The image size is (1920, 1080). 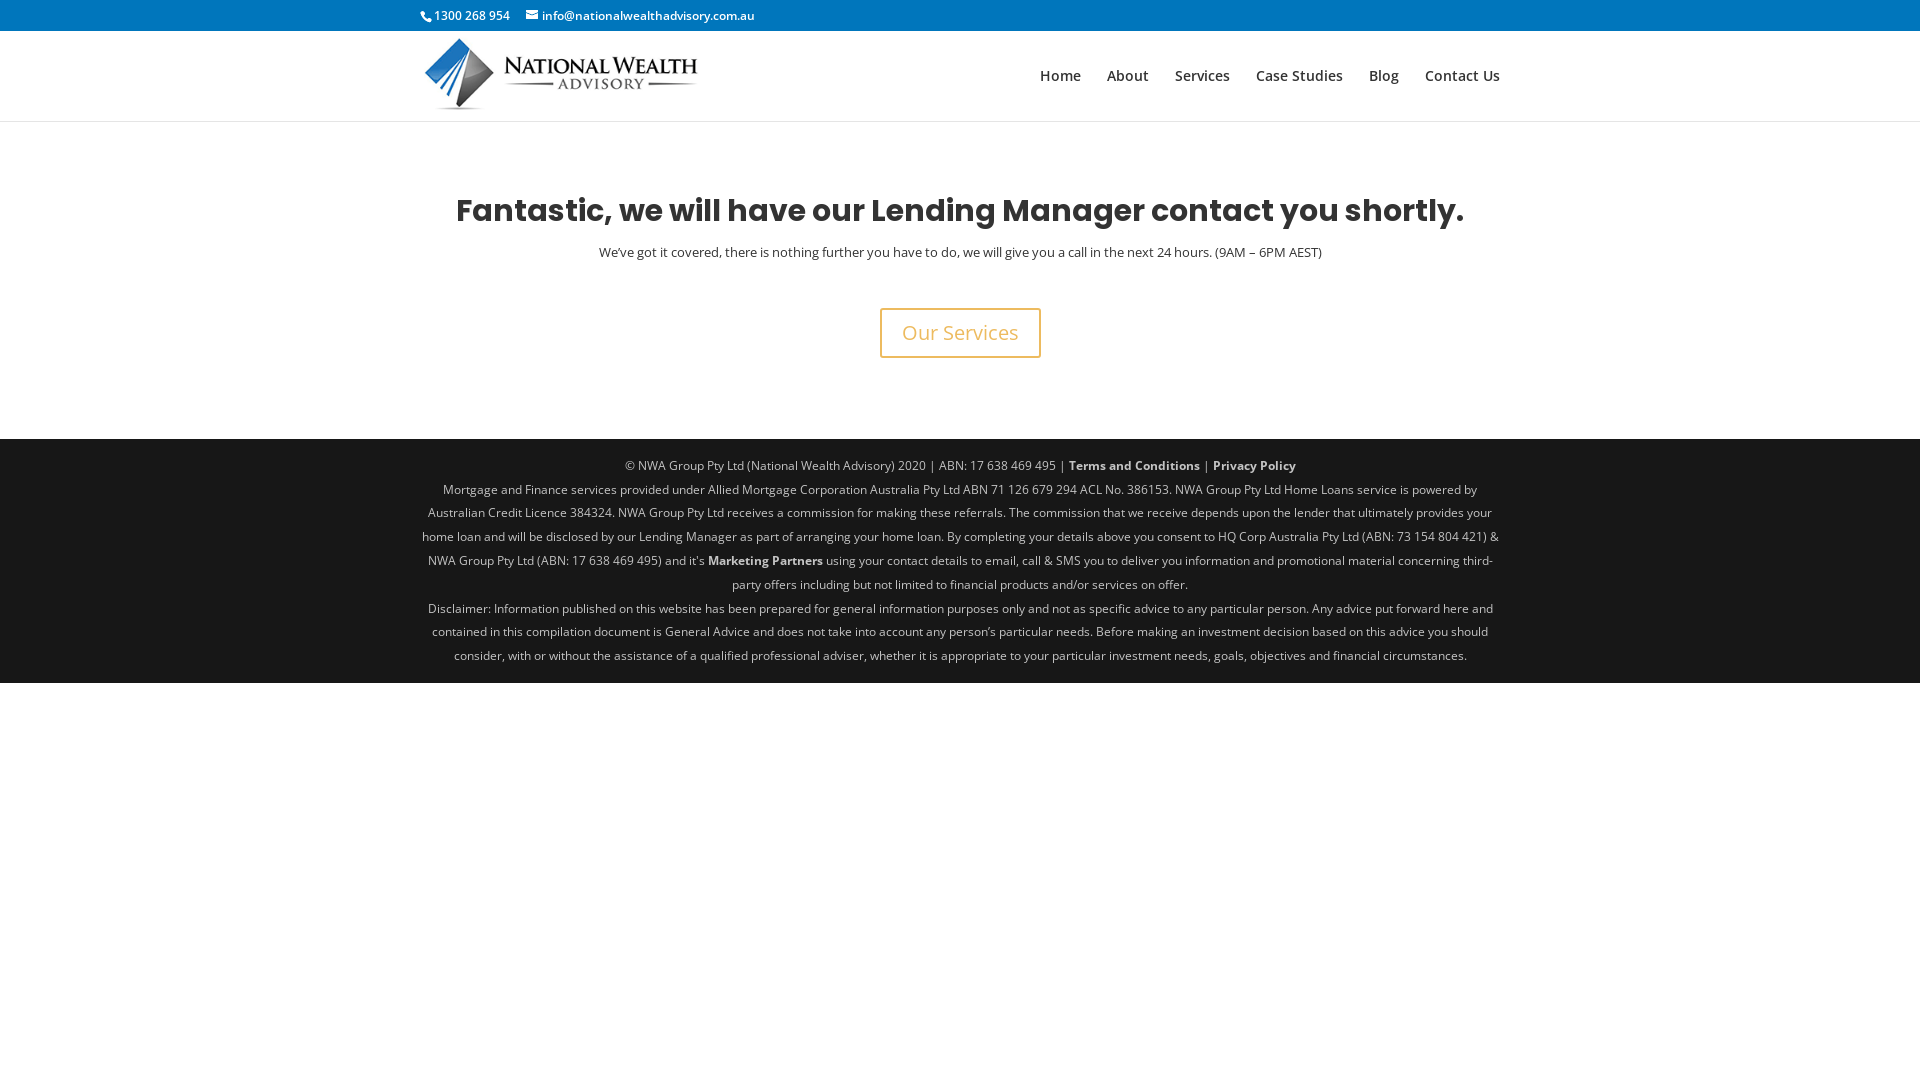 What do you see at coordinates (1462, 92) in the screenshot?
I see `Contact Us` at bounding box center [1462, 92].